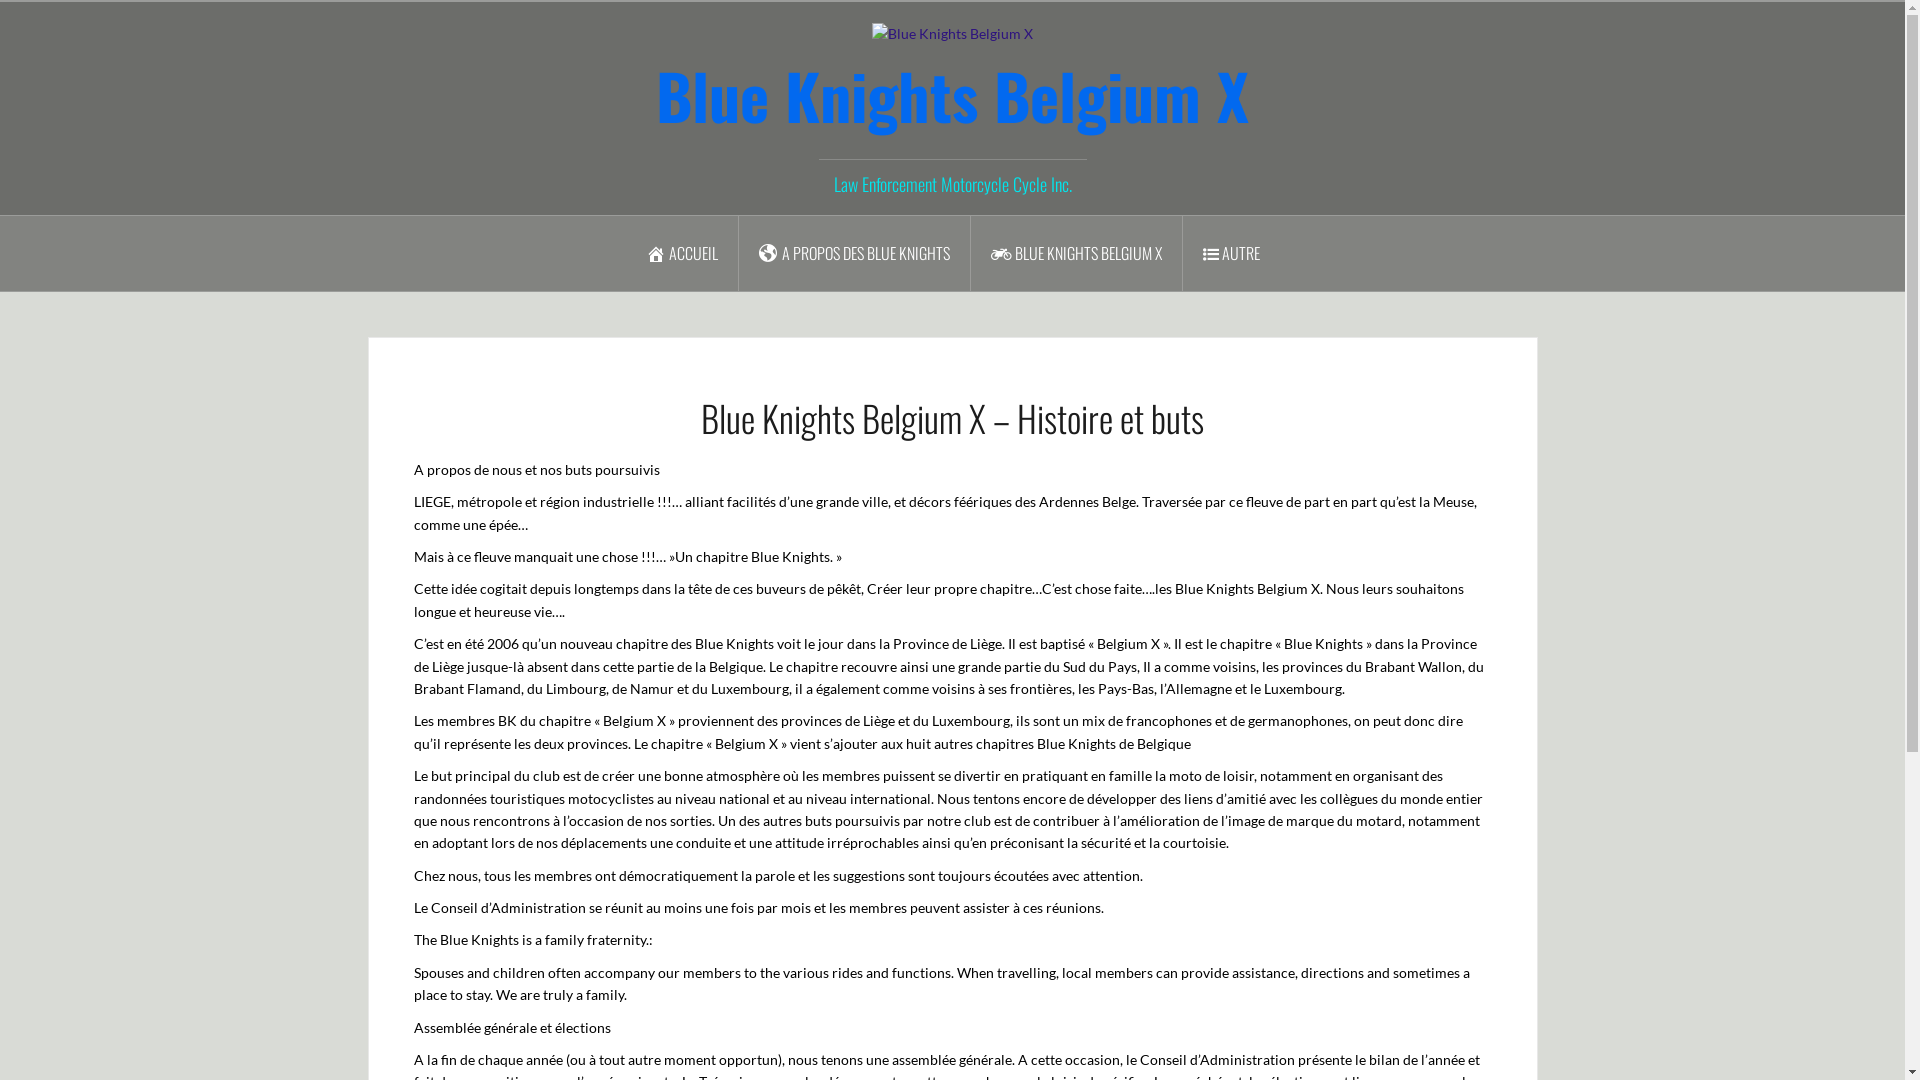  What do you see at coordinates (1230, 254) in the screenshot?
I see `AUTRE` at bounding box center [1230, 254].